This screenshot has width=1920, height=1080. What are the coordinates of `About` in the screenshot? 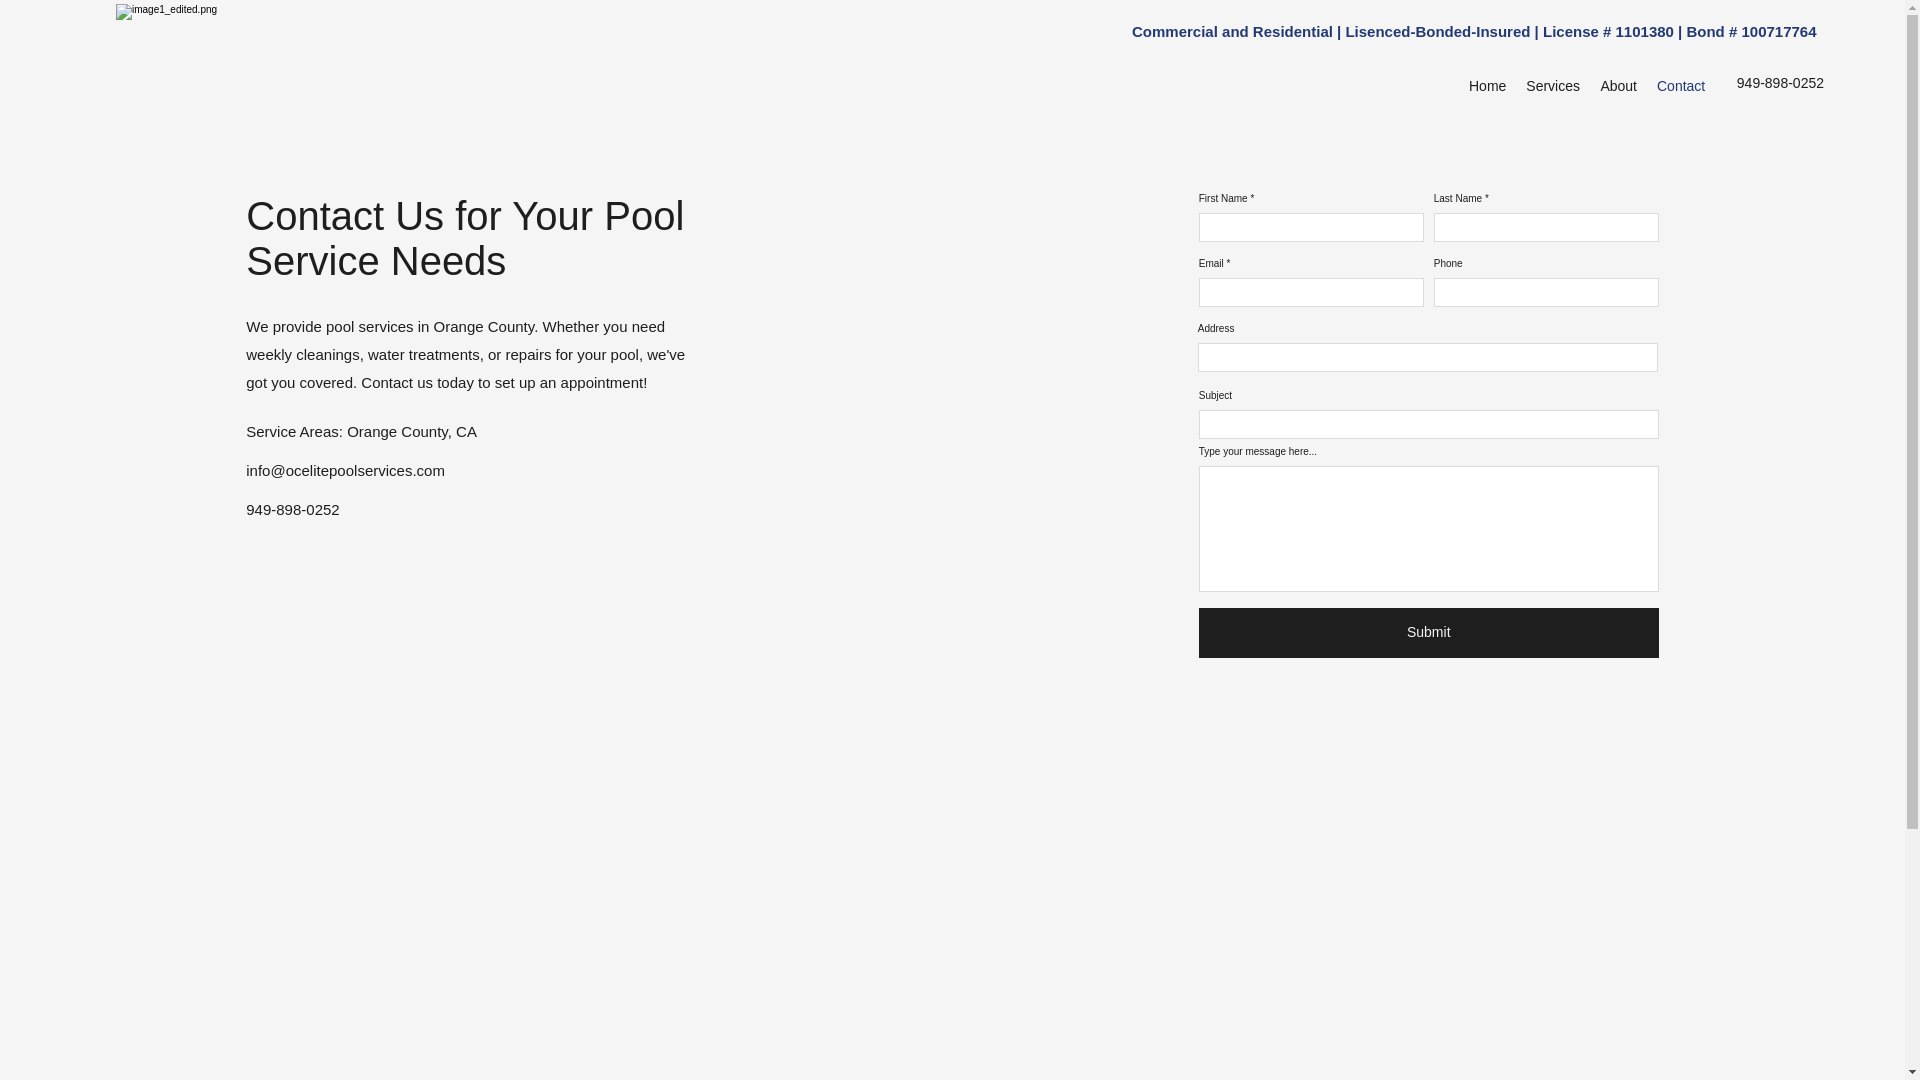 It's located at (1618, 86).